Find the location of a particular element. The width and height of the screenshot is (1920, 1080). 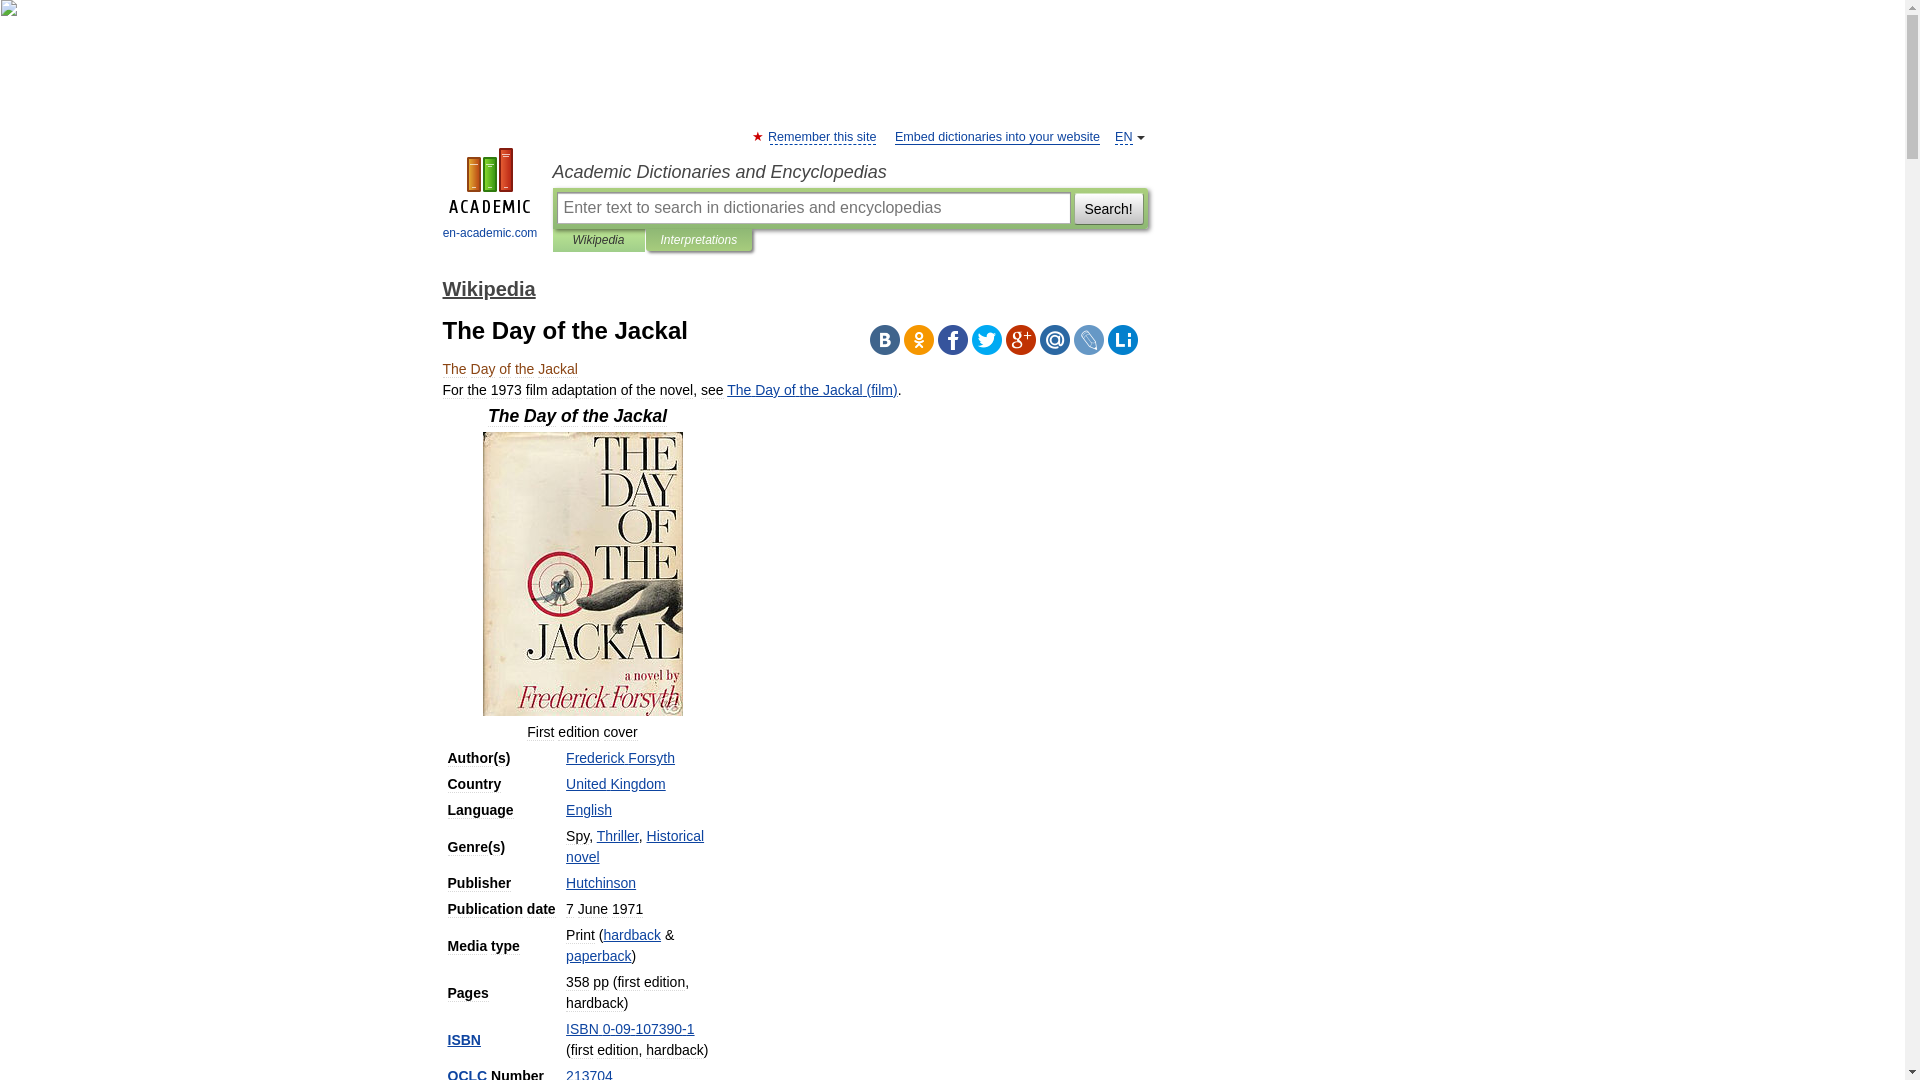

paperback is located at coordinates (598, 956).